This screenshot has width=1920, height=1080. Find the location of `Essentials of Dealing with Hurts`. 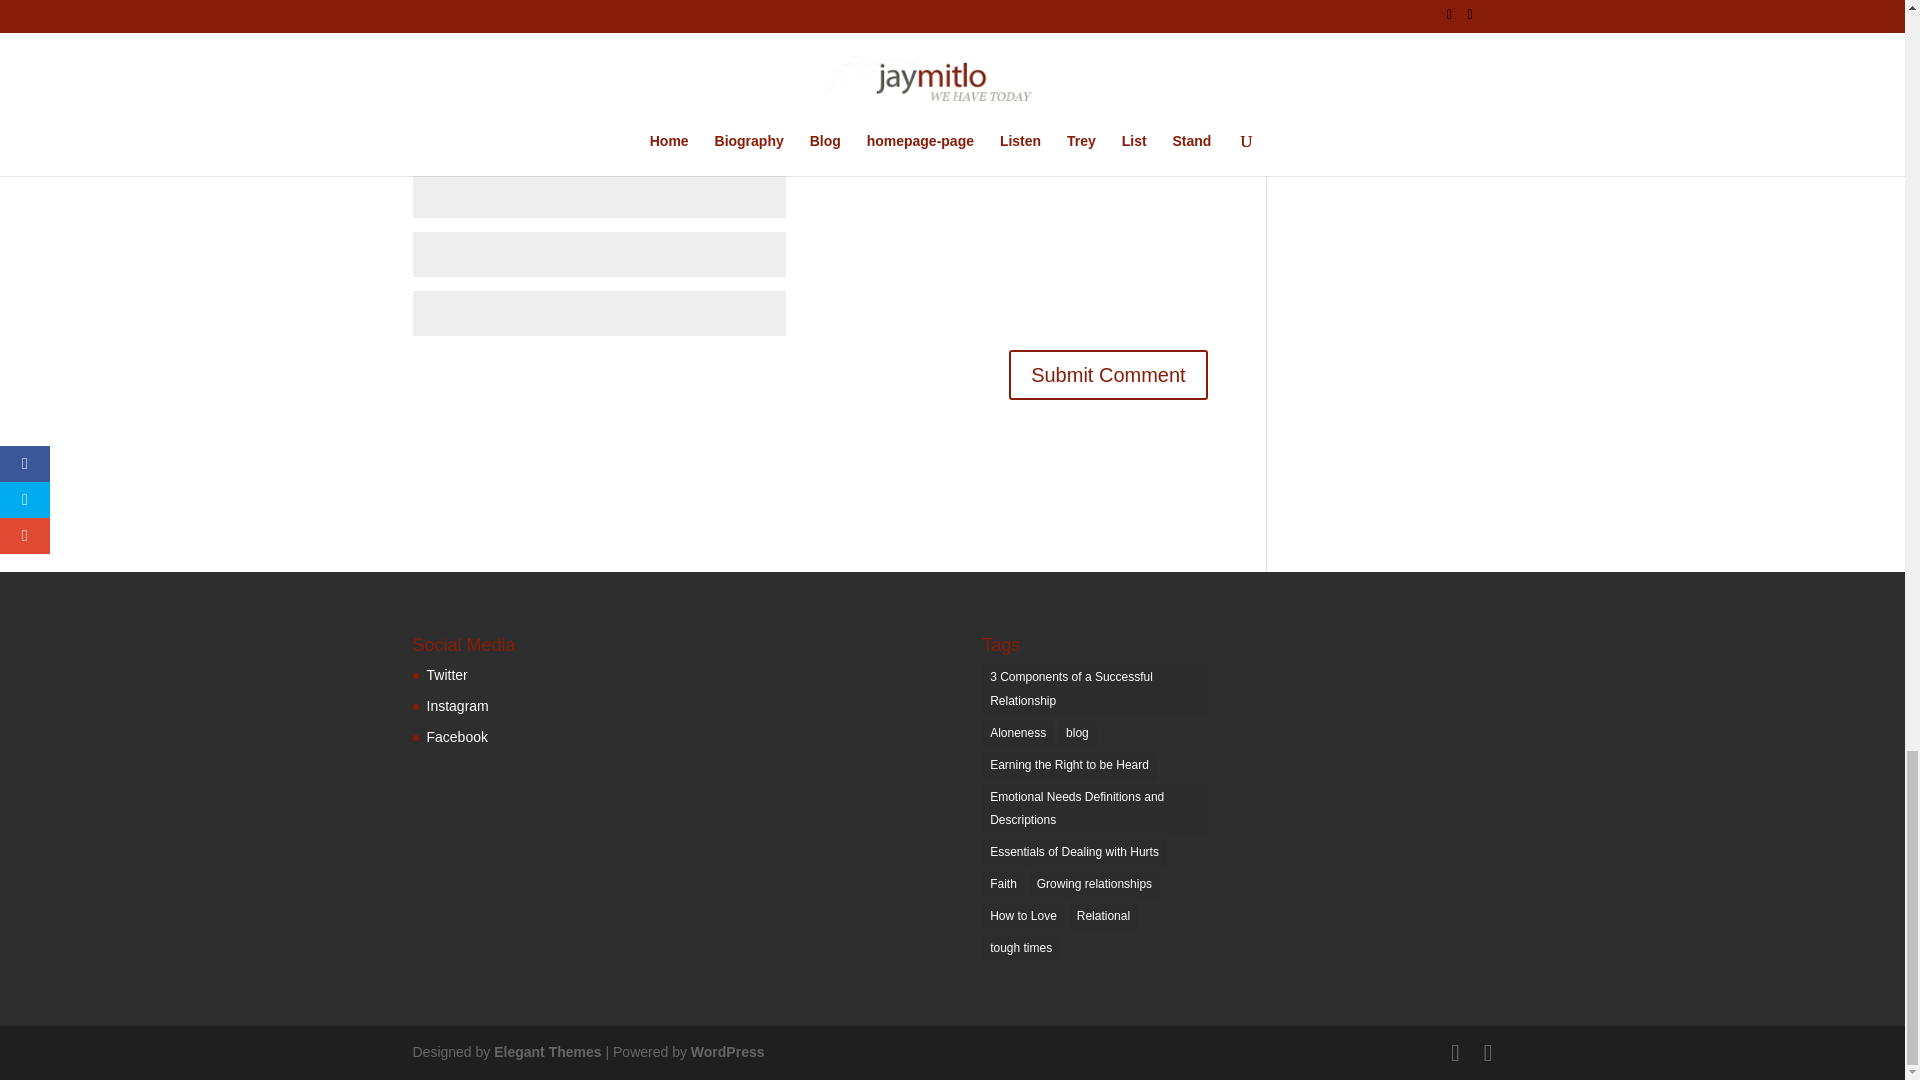

Essentials of Dealing with Hurts is located at coordinates (1074, 853).